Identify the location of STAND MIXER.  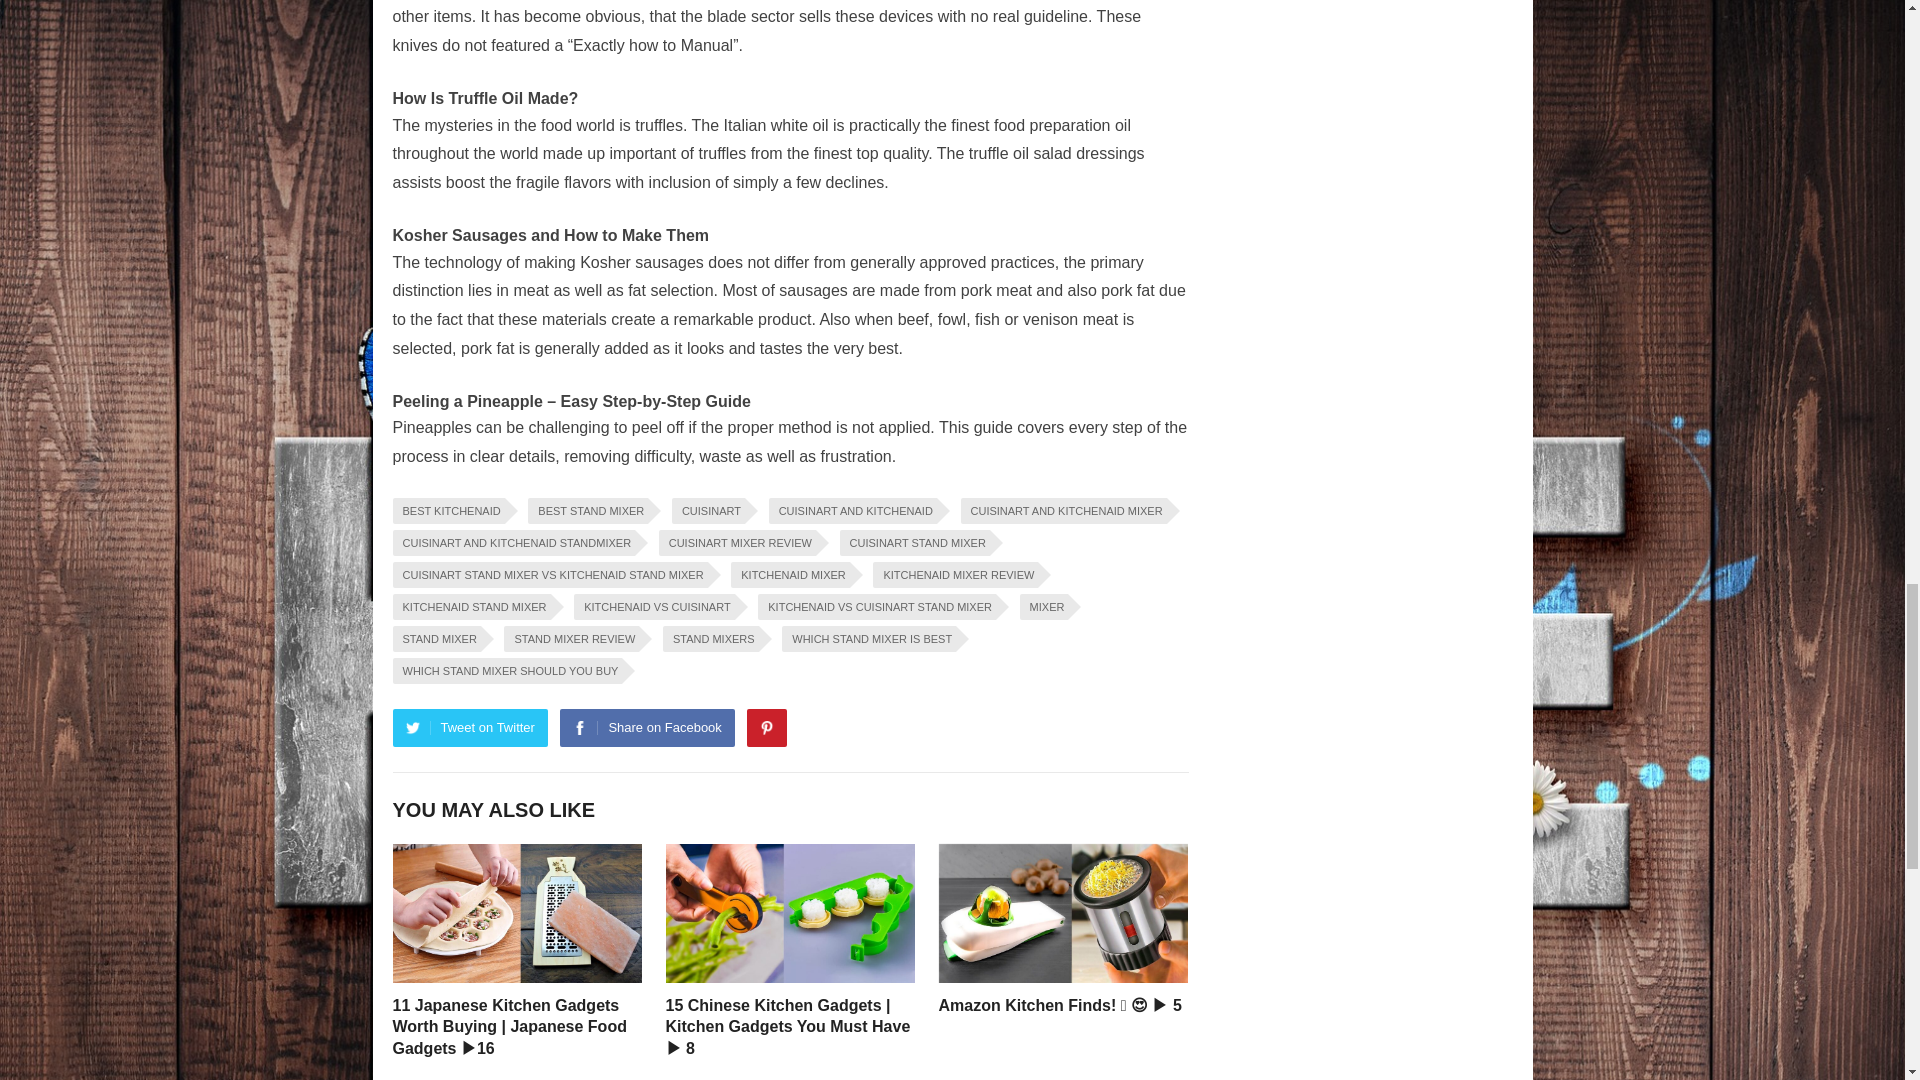
(436, 639).